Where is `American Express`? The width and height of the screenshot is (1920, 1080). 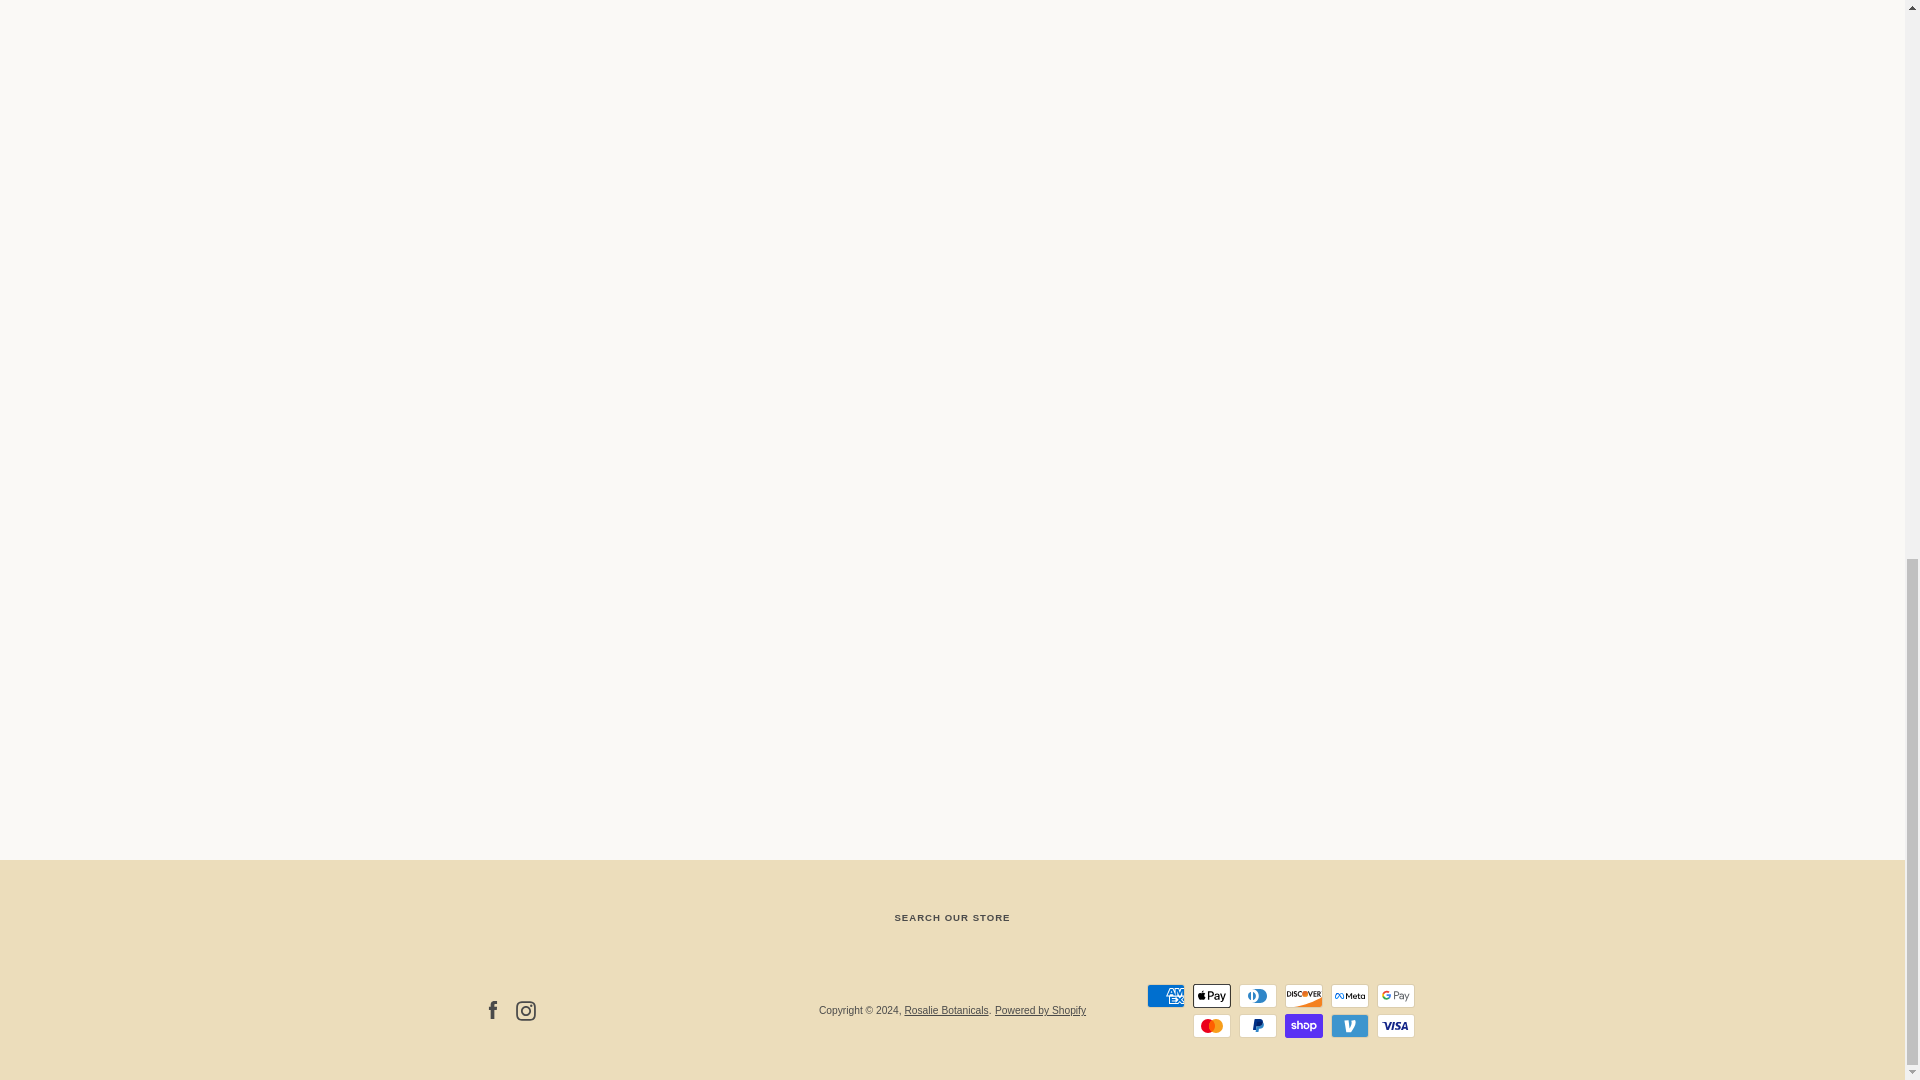 American Express is located at coordinates (1165, 995).